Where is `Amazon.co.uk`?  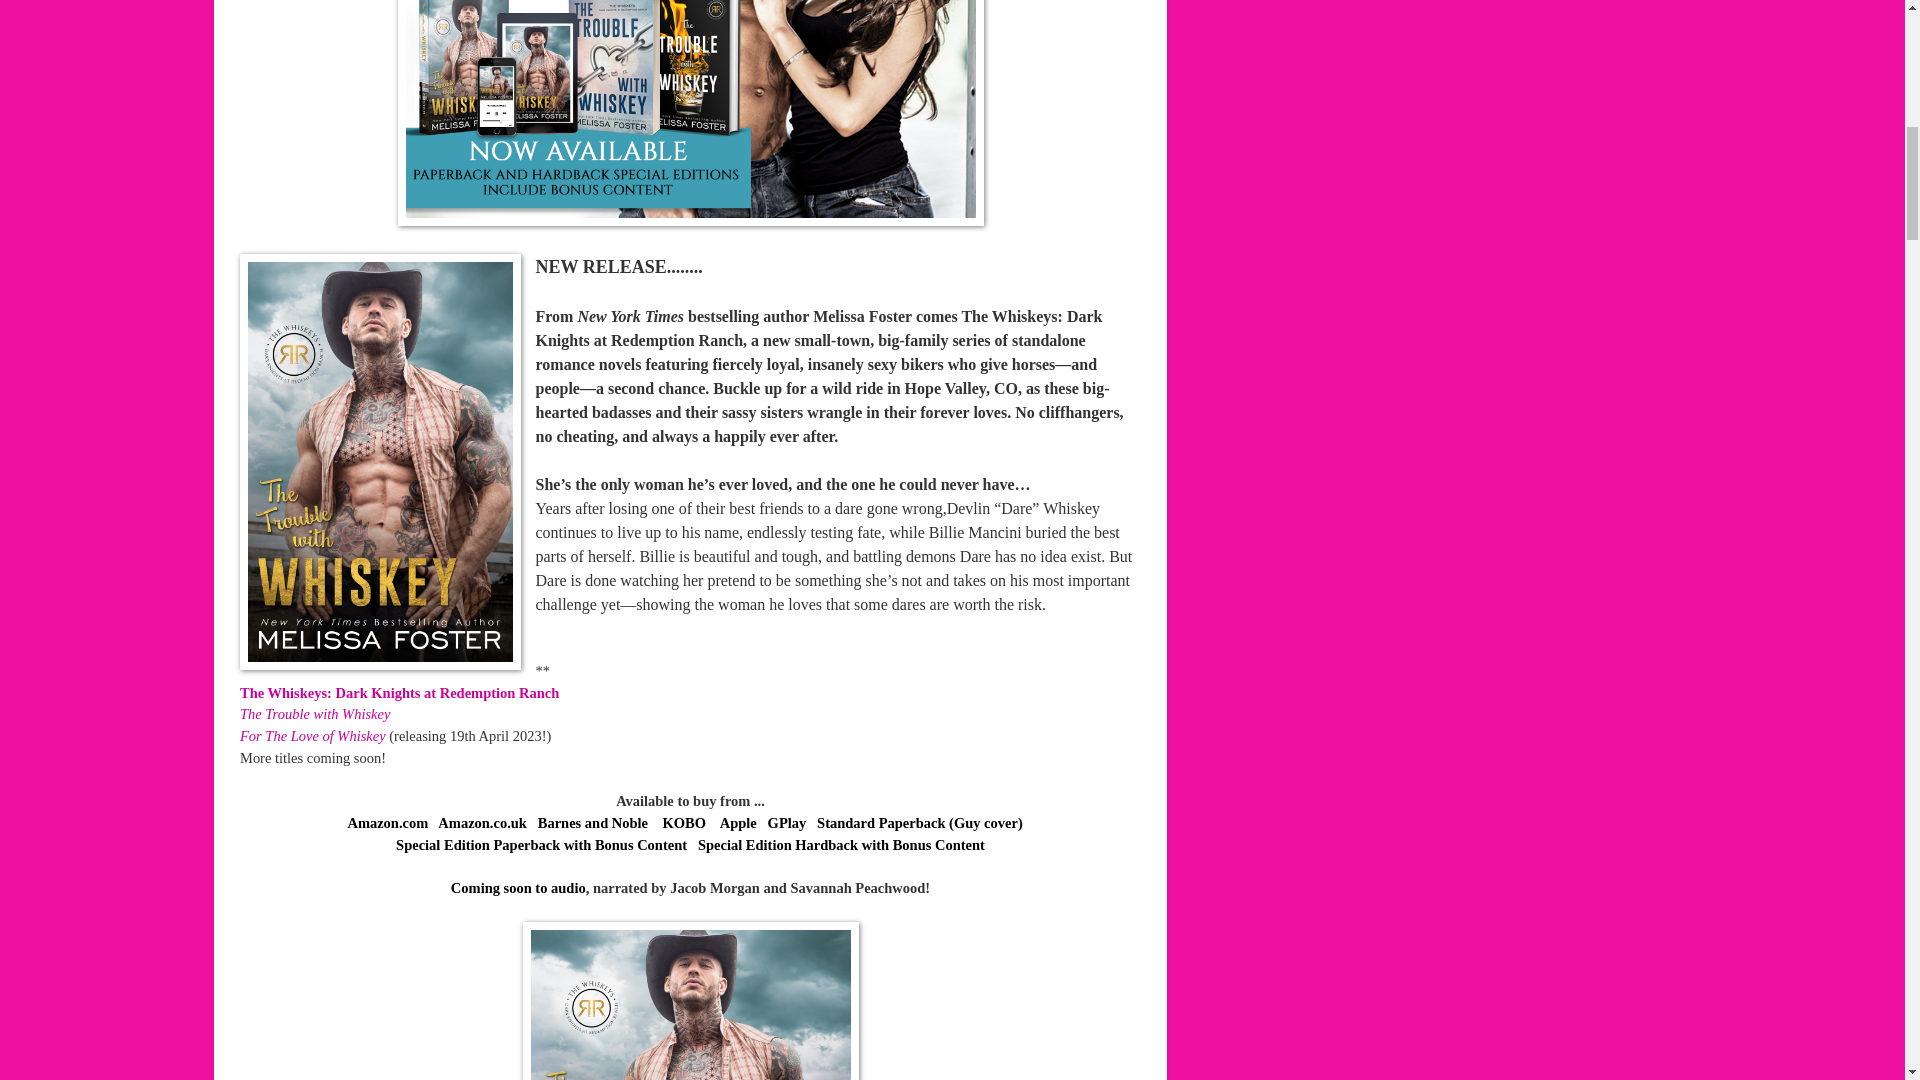
Amazon.co.uk is located at coordinates (482, 822).